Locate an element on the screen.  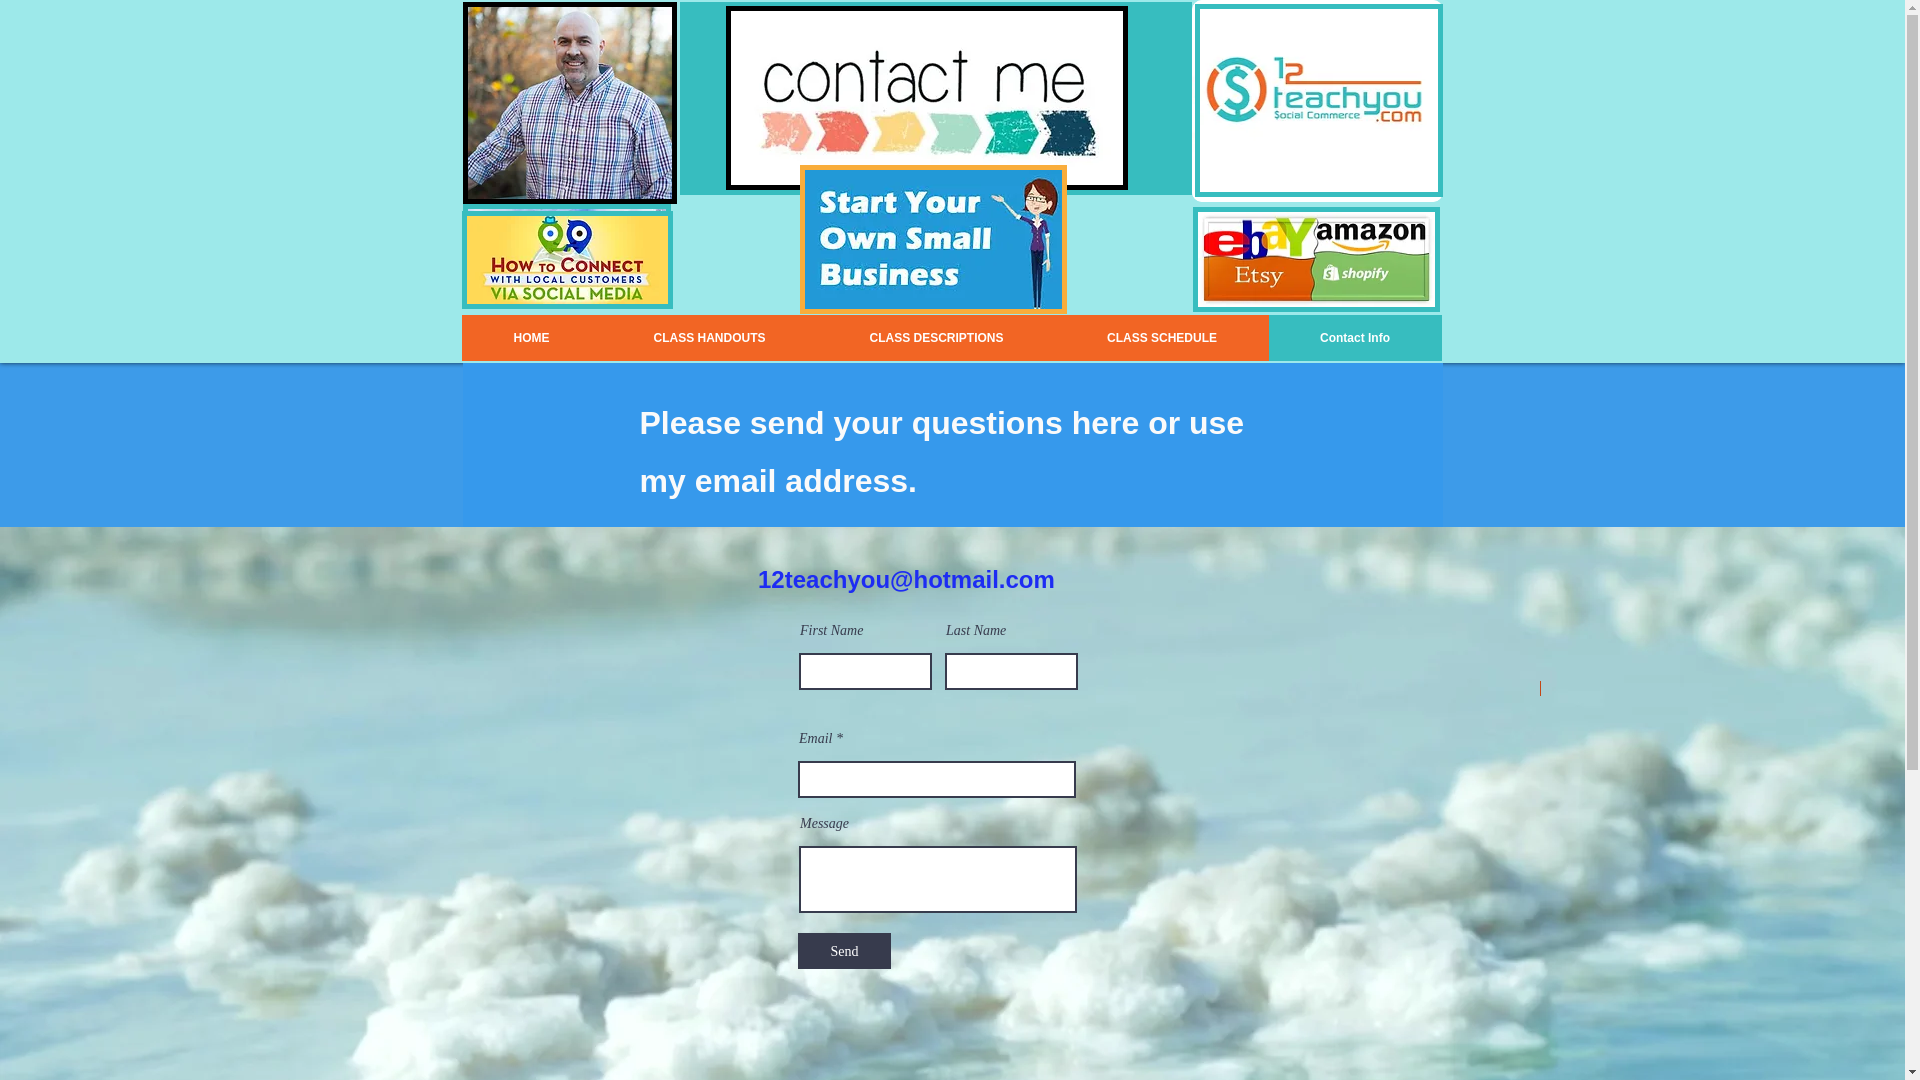
Contact Info is located at coordinates (1354, 338).